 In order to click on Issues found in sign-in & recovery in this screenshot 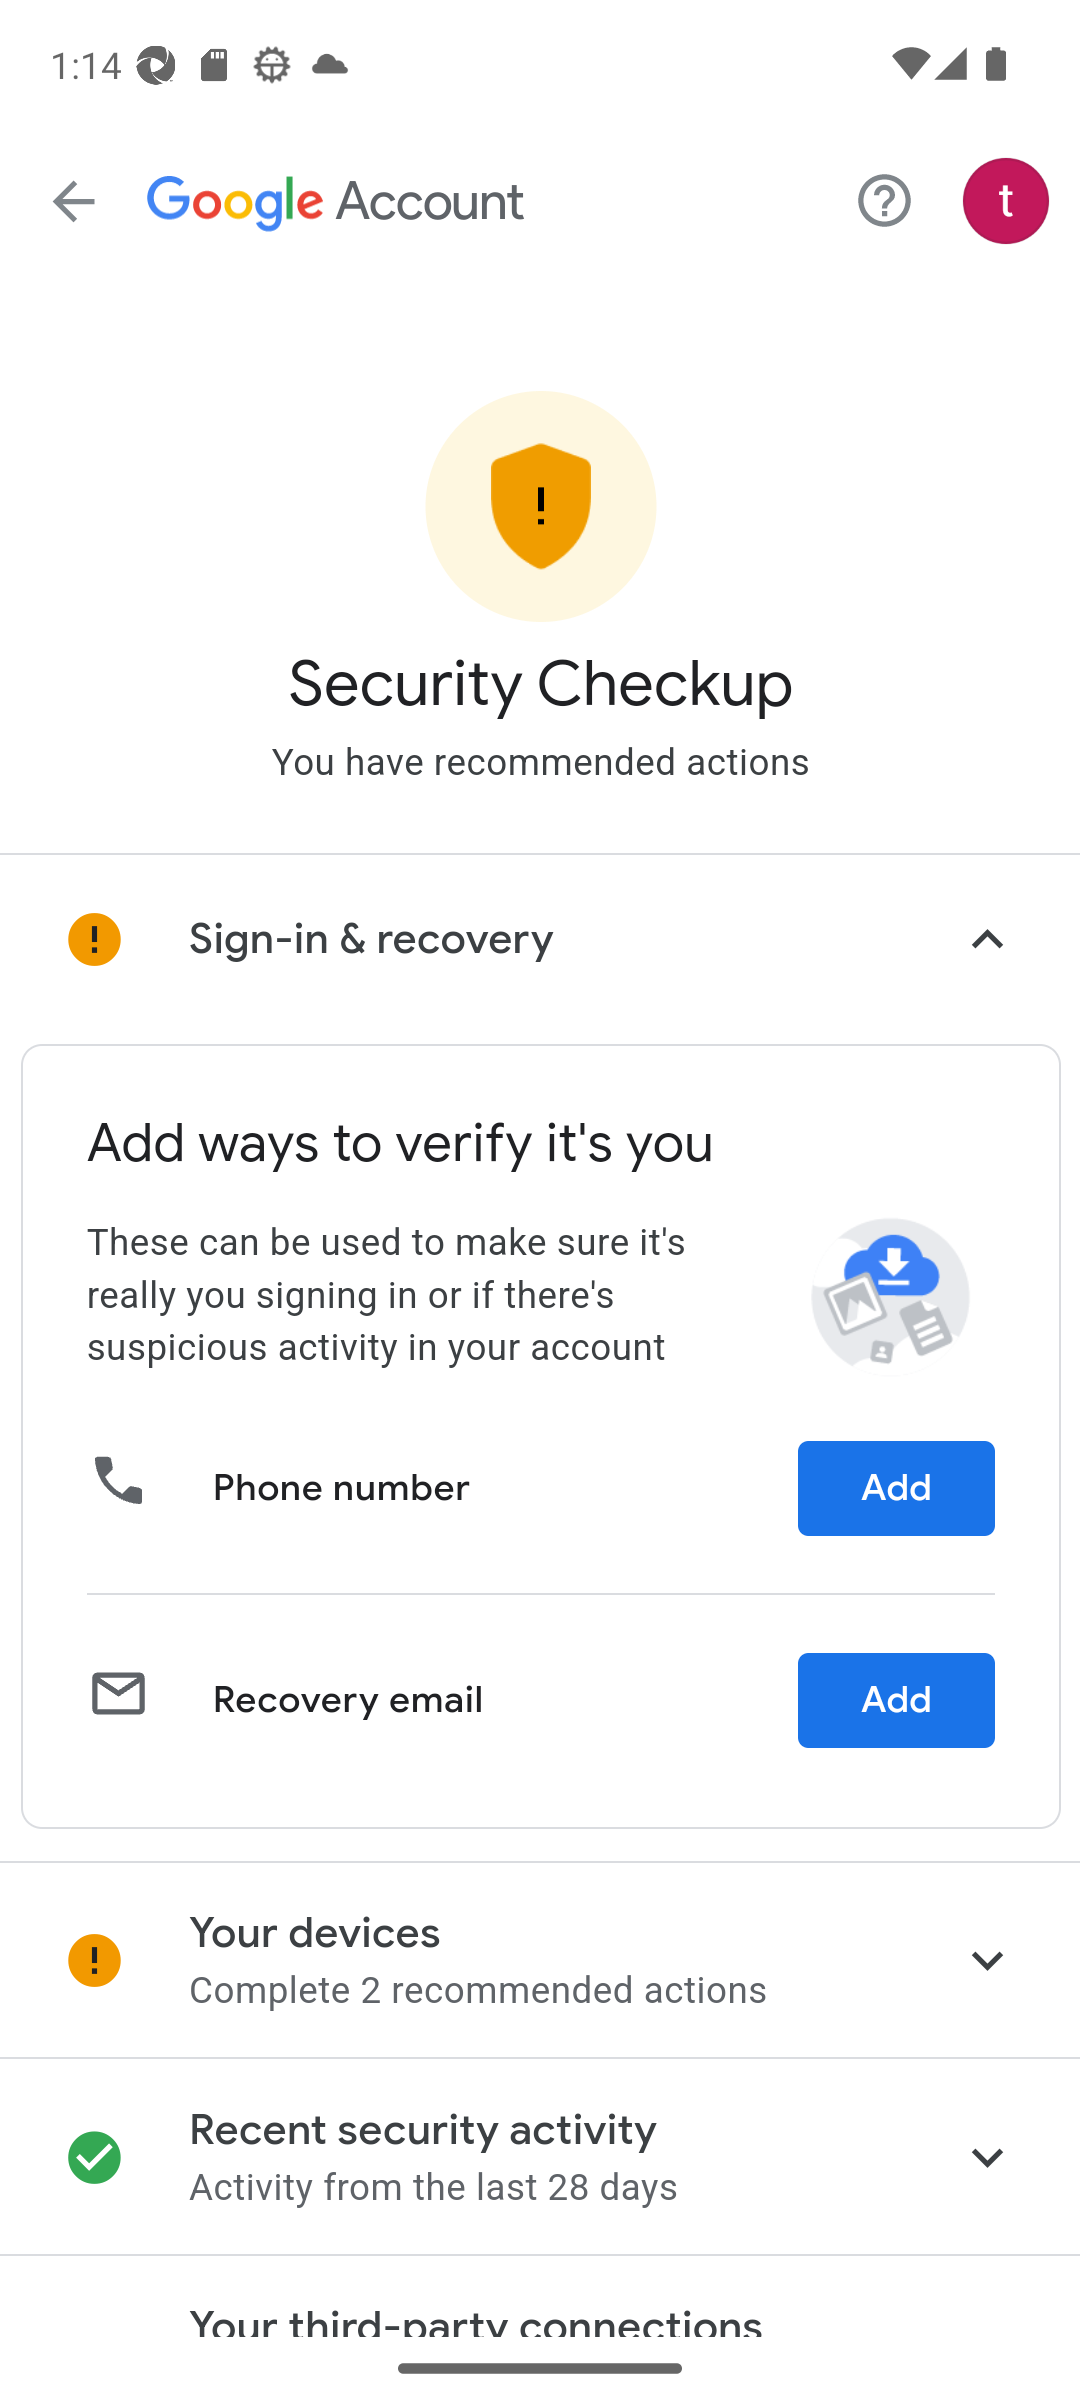, I will do `click(540, 938)`.